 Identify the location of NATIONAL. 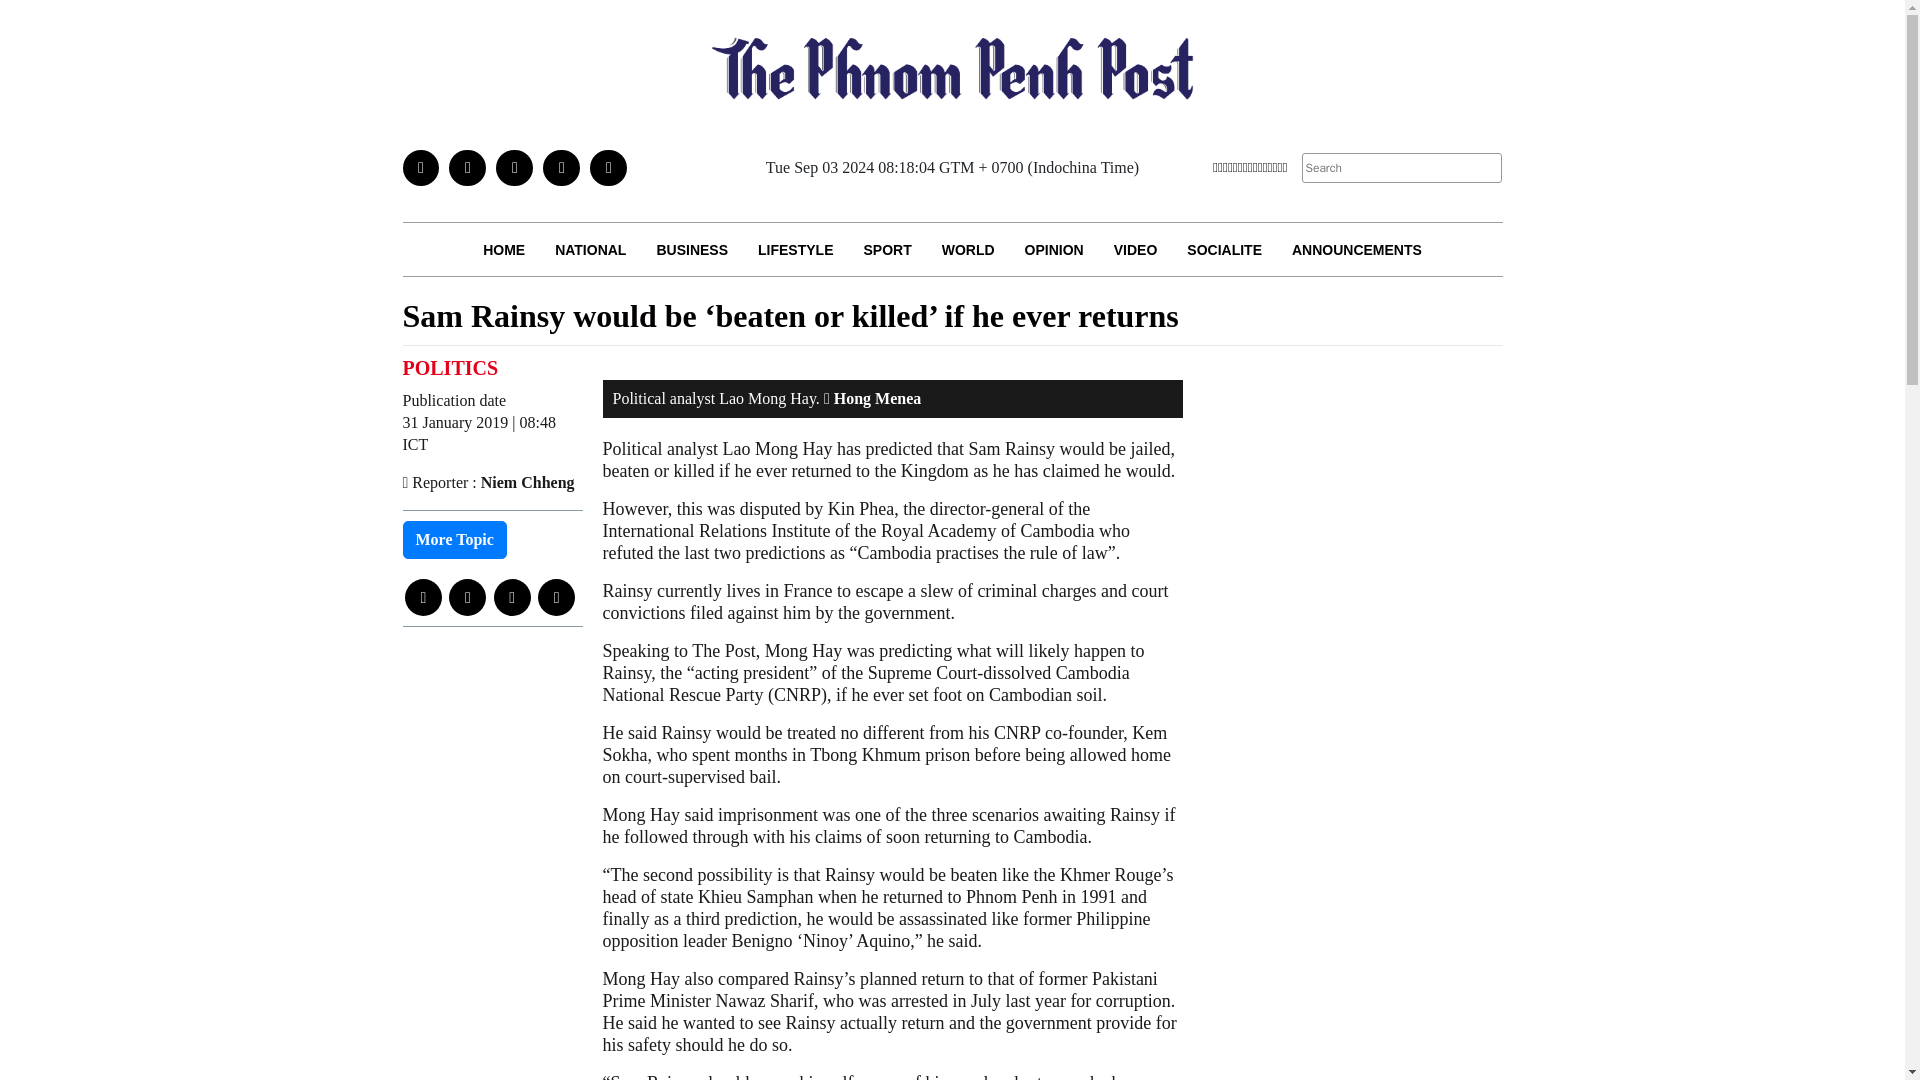
(590, 249).